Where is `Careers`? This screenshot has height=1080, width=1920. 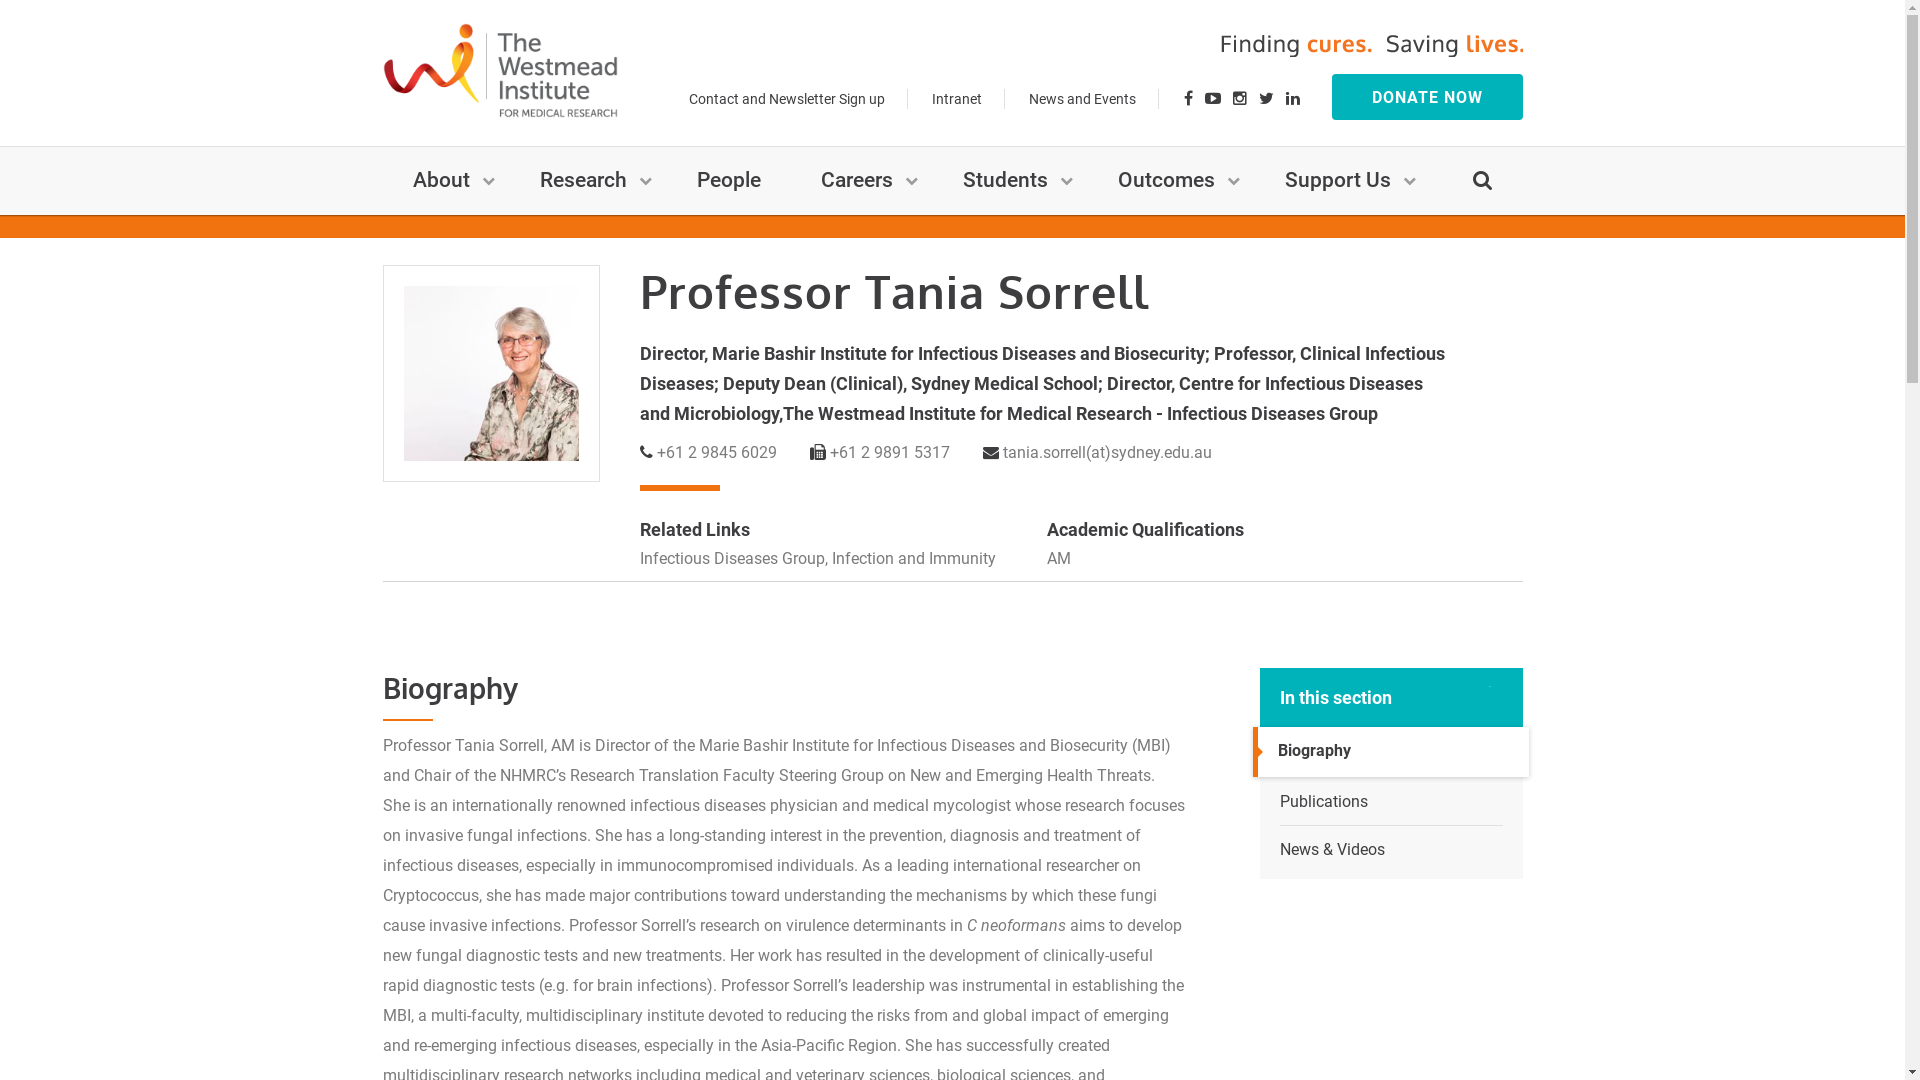 Careers is located at coordinates (861, 176).